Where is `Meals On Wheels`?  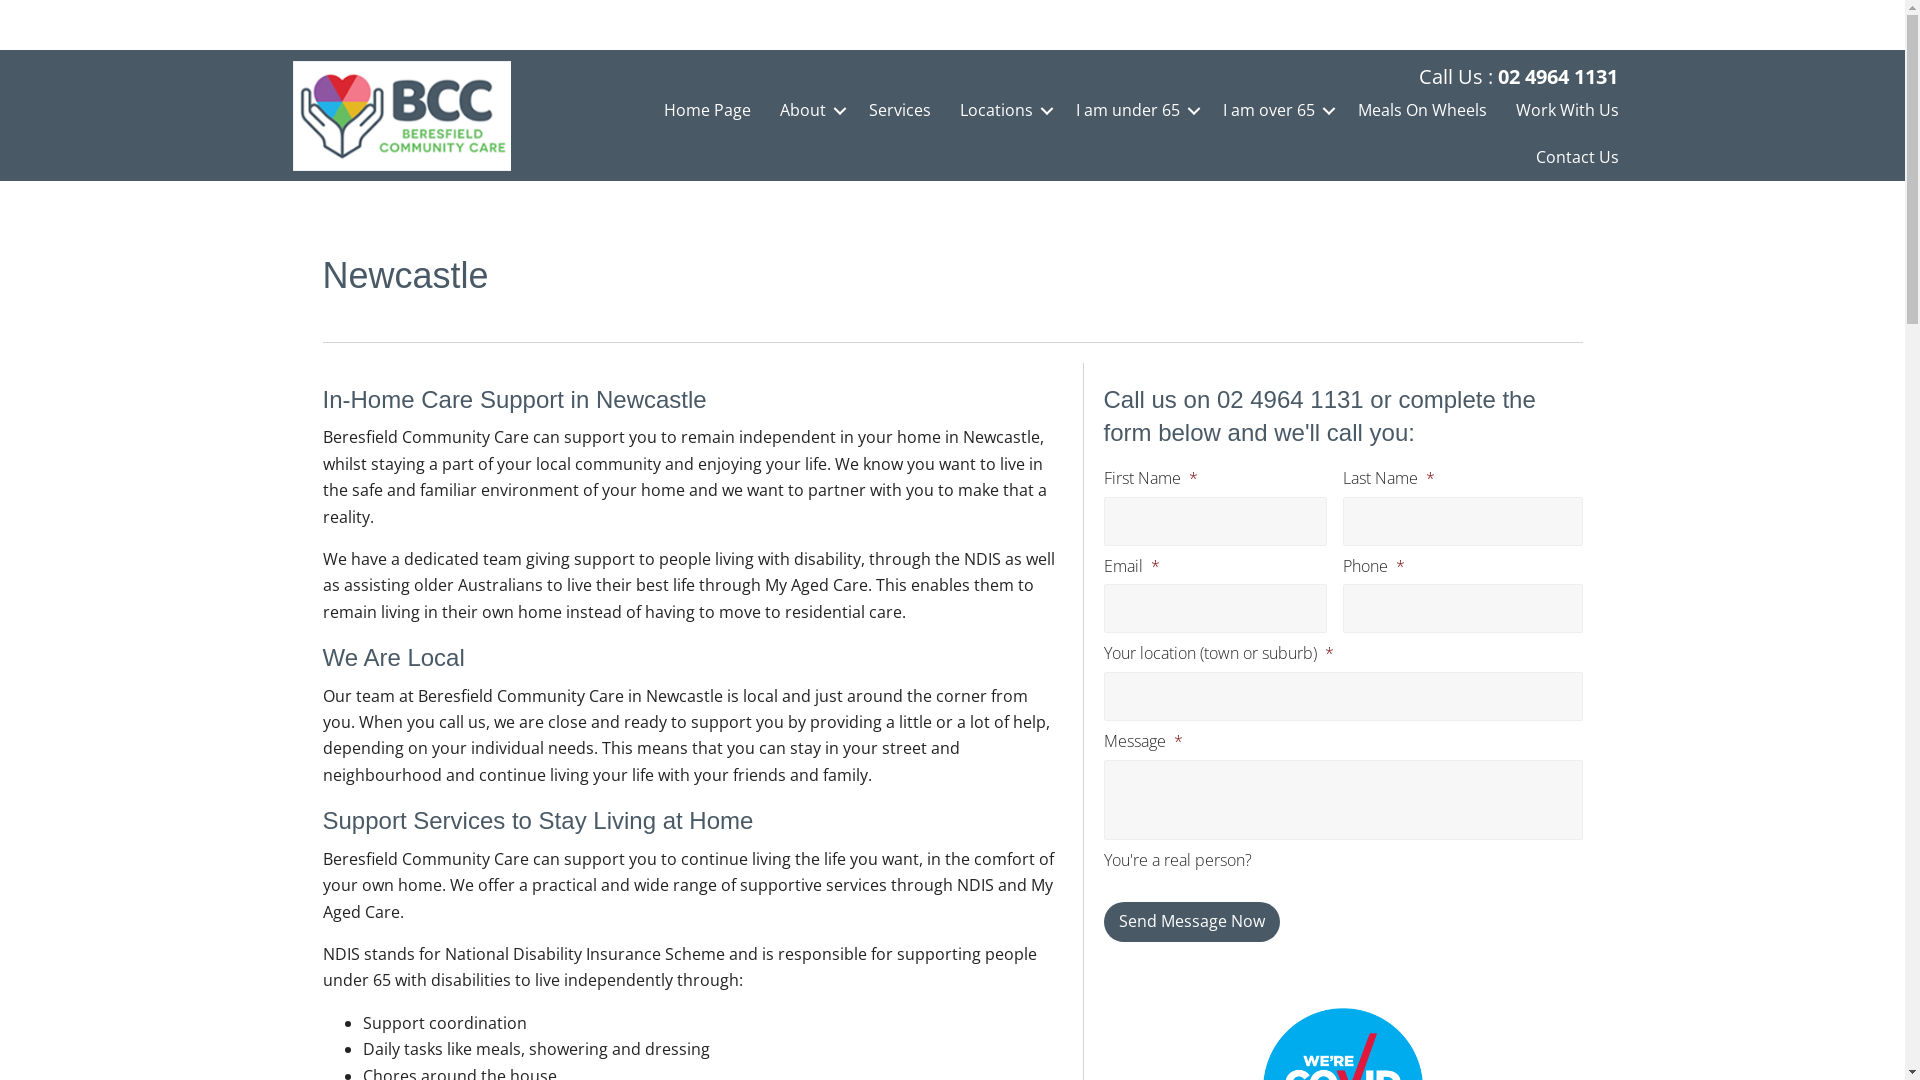
Meals On Wheels is located at coordinates (1422, 110).